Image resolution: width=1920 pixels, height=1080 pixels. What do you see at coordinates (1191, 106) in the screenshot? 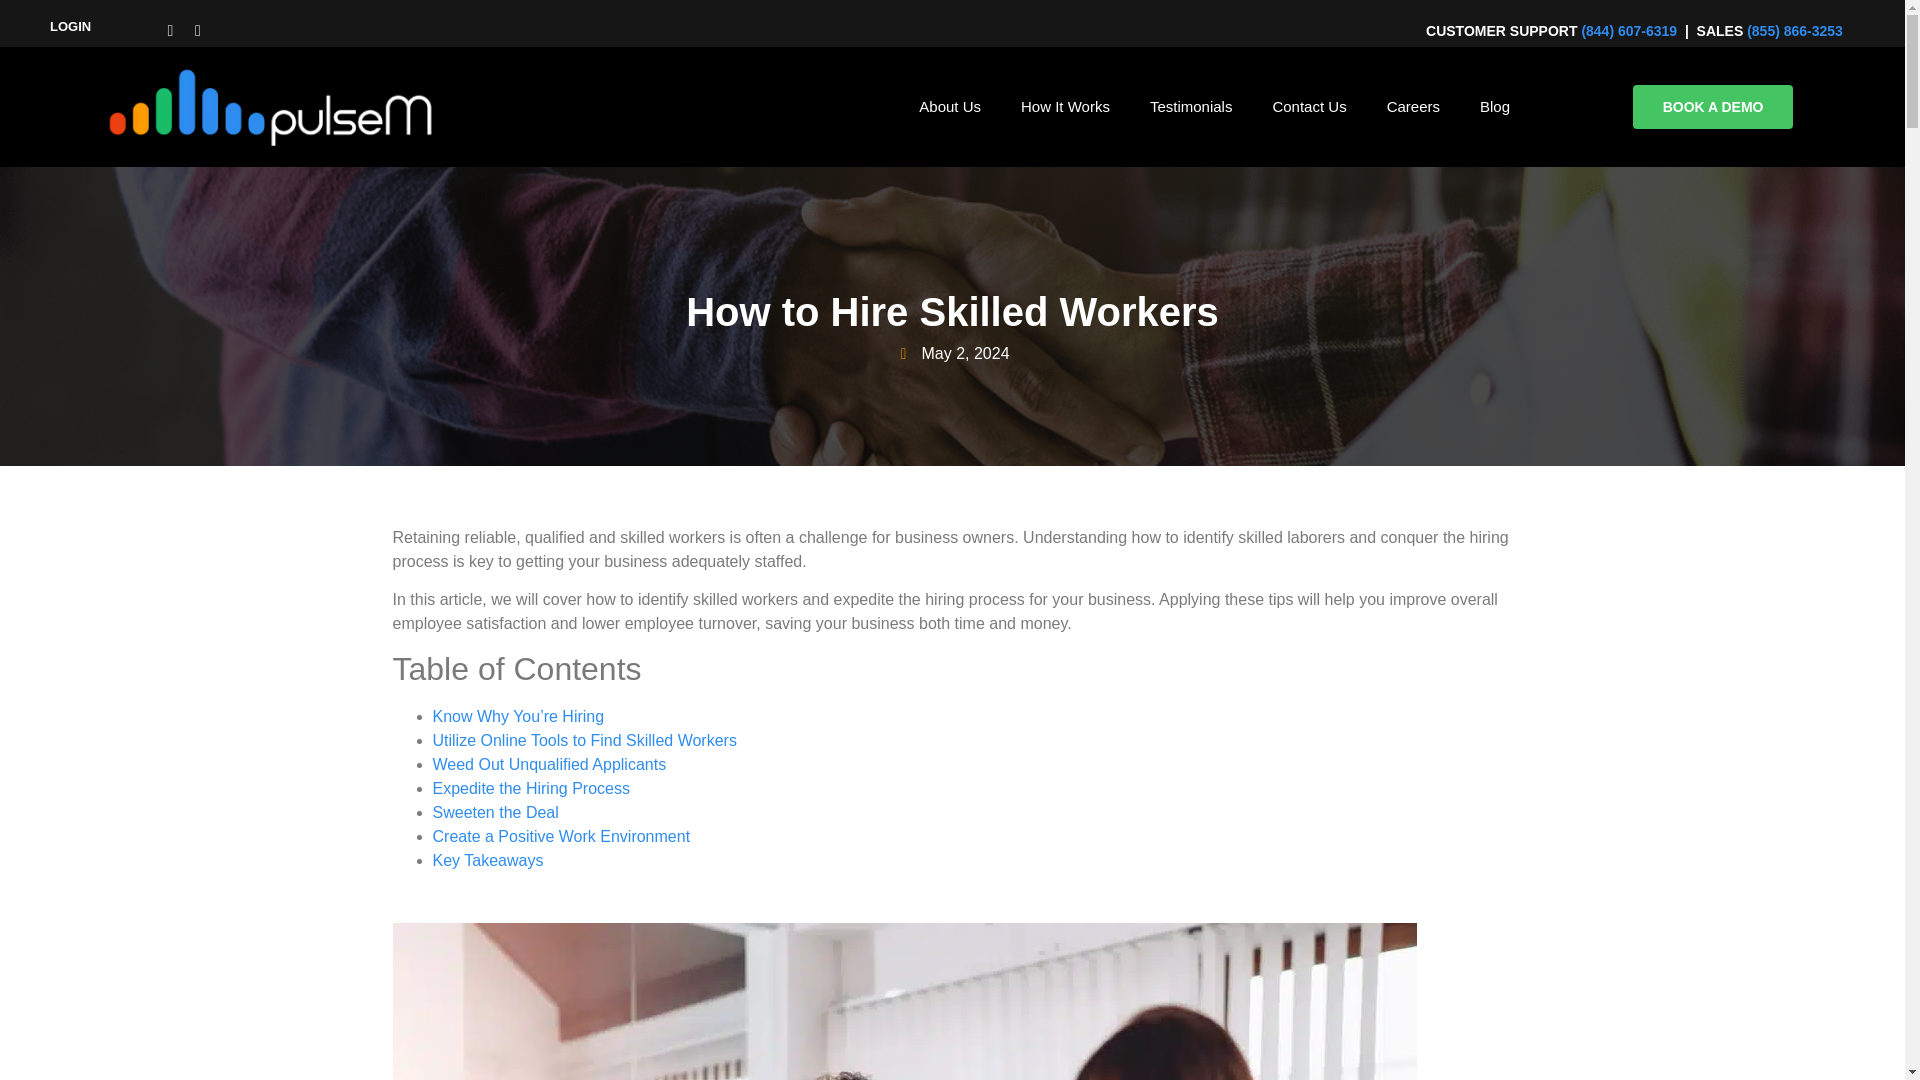
I see `Testimonials` at bounding box center [1191, 106].